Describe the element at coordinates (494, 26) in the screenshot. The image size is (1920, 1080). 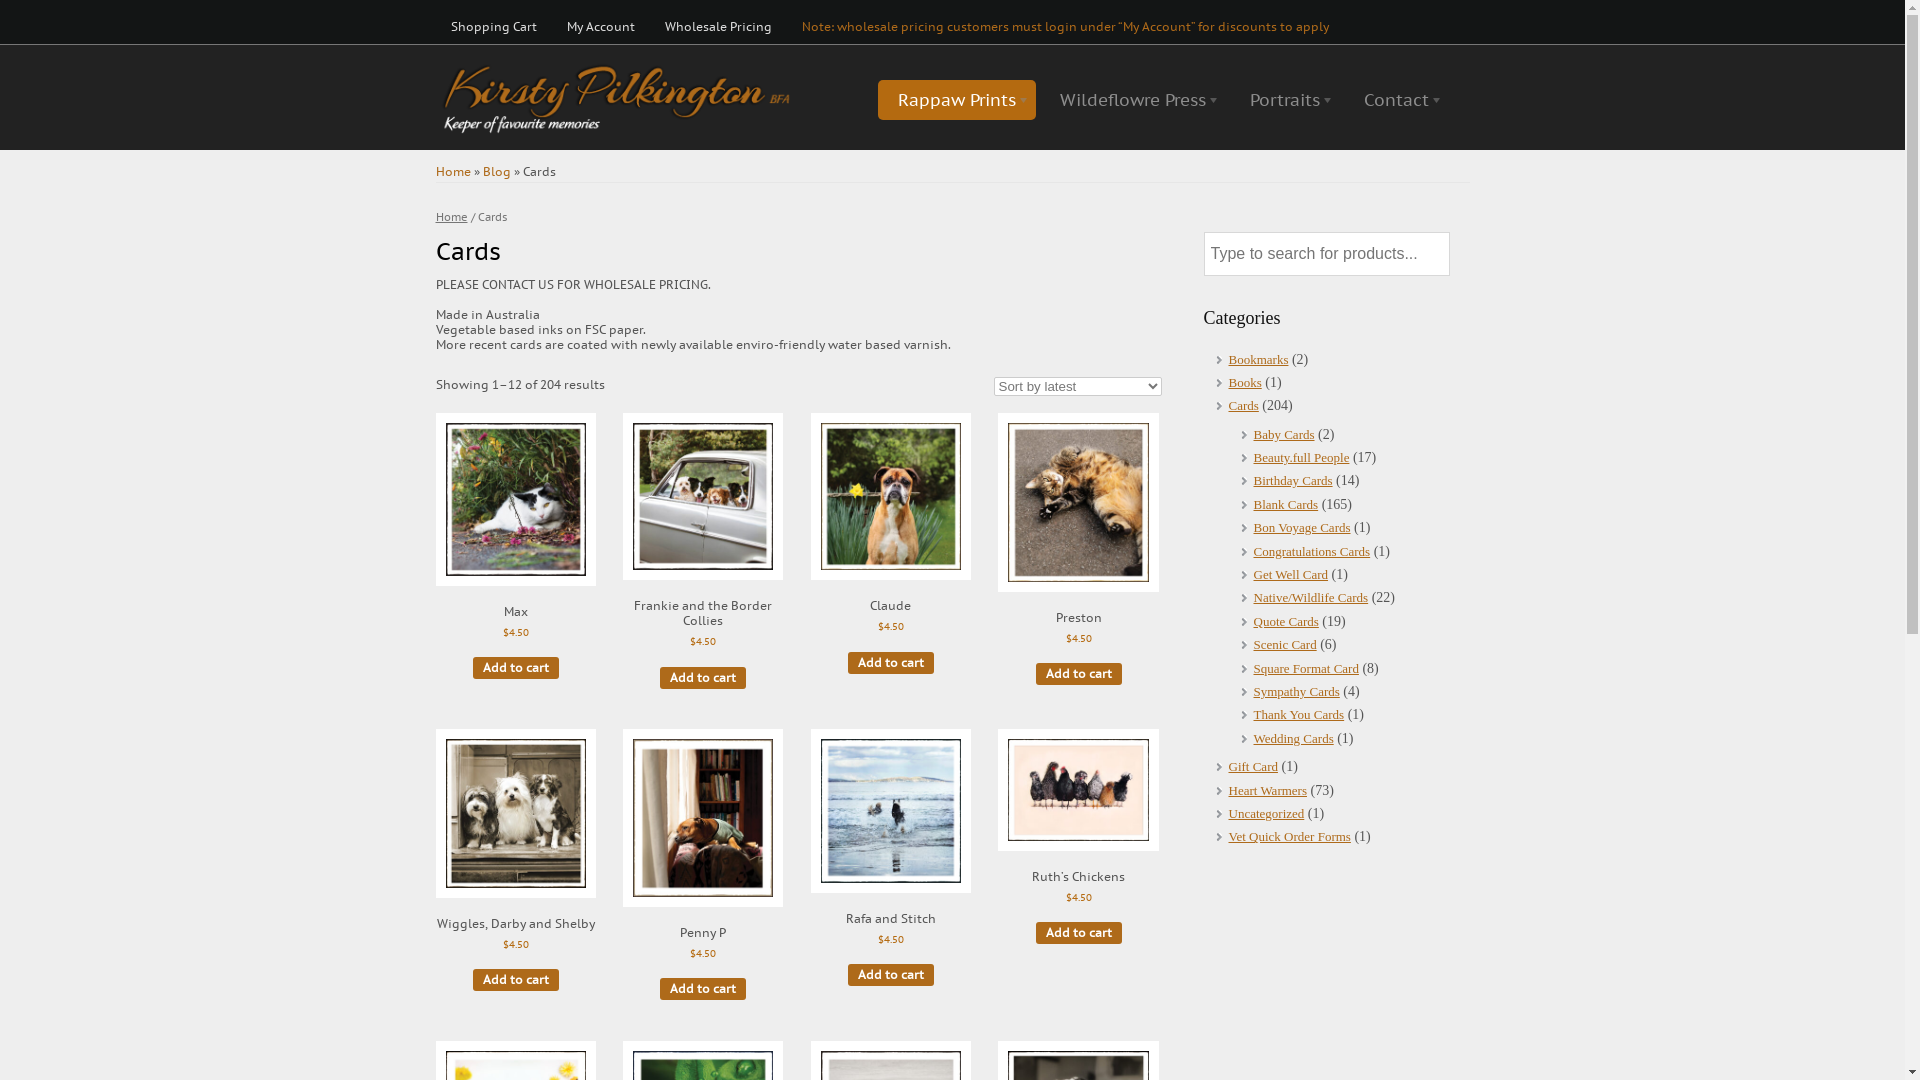
I see `Shopping Cart` at that location.